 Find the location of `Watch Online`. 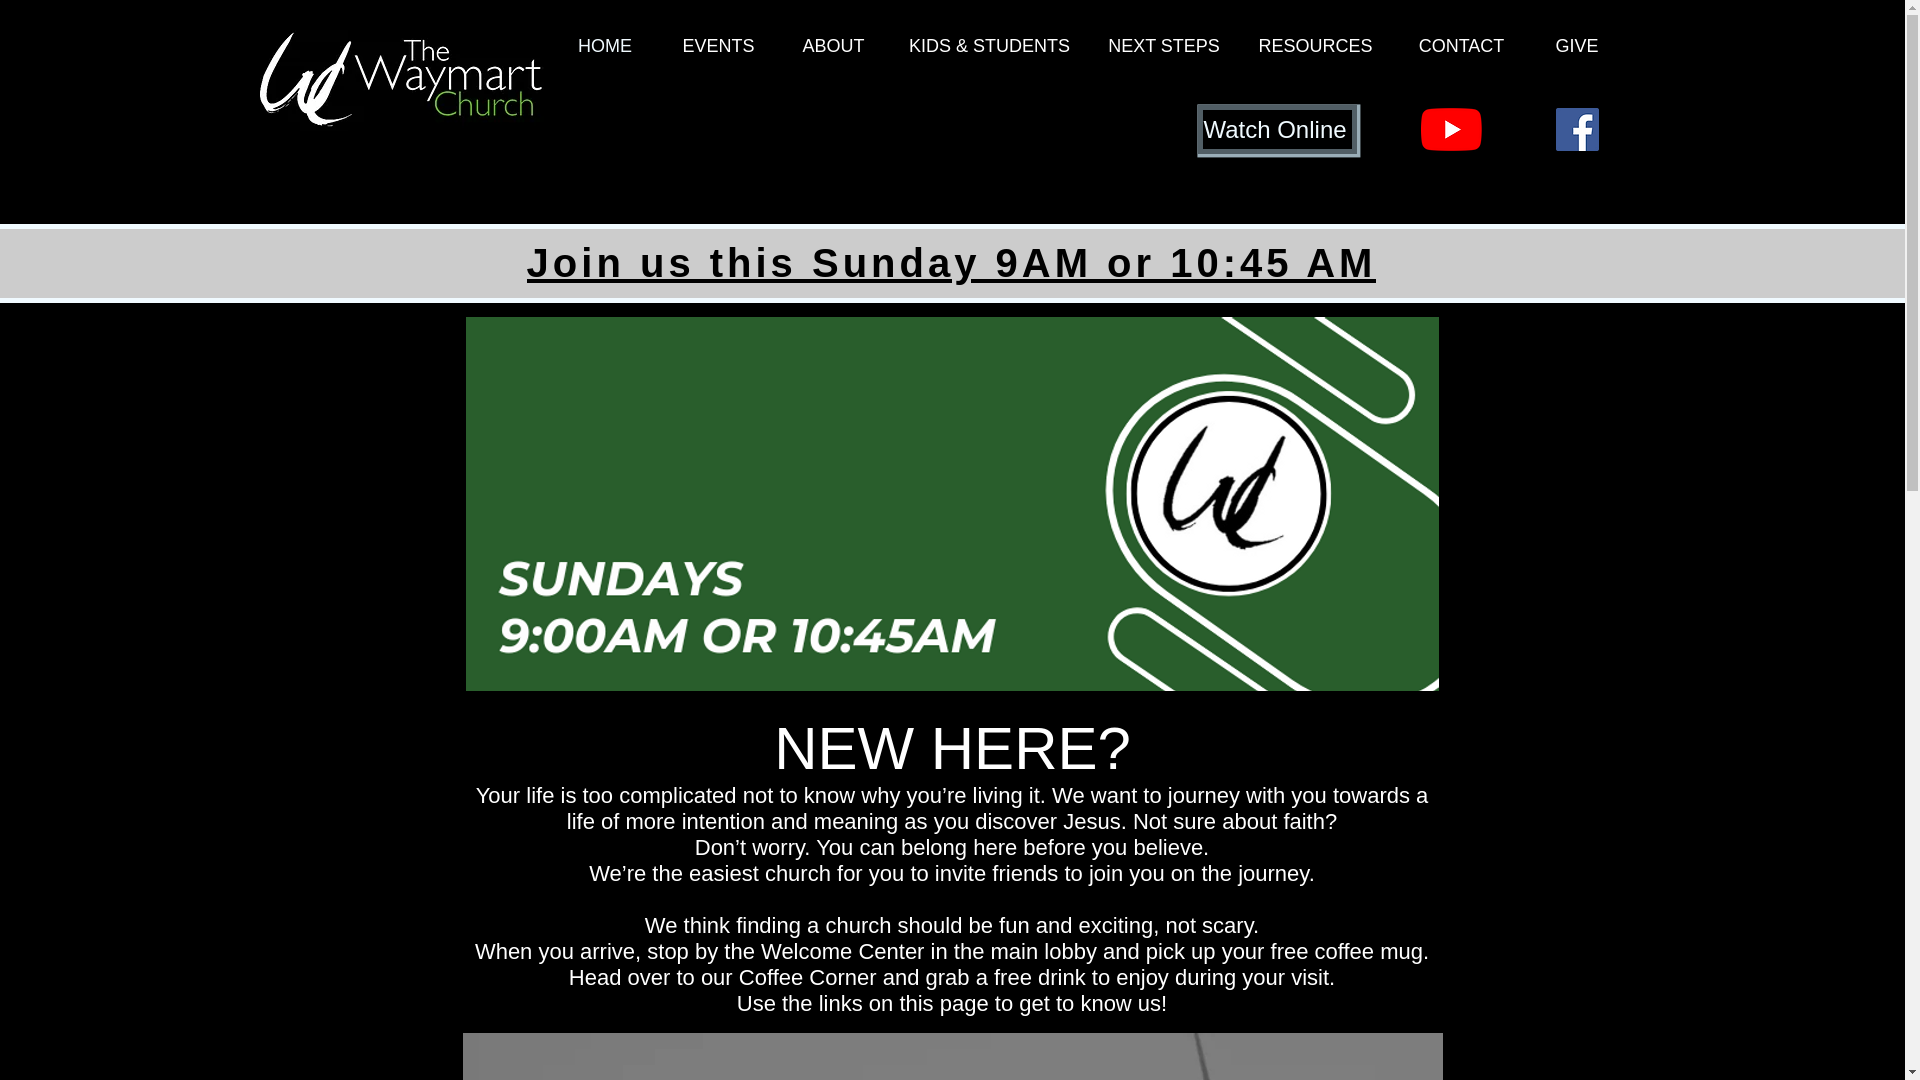

Watch Online is located at coordinates (1278, 129).